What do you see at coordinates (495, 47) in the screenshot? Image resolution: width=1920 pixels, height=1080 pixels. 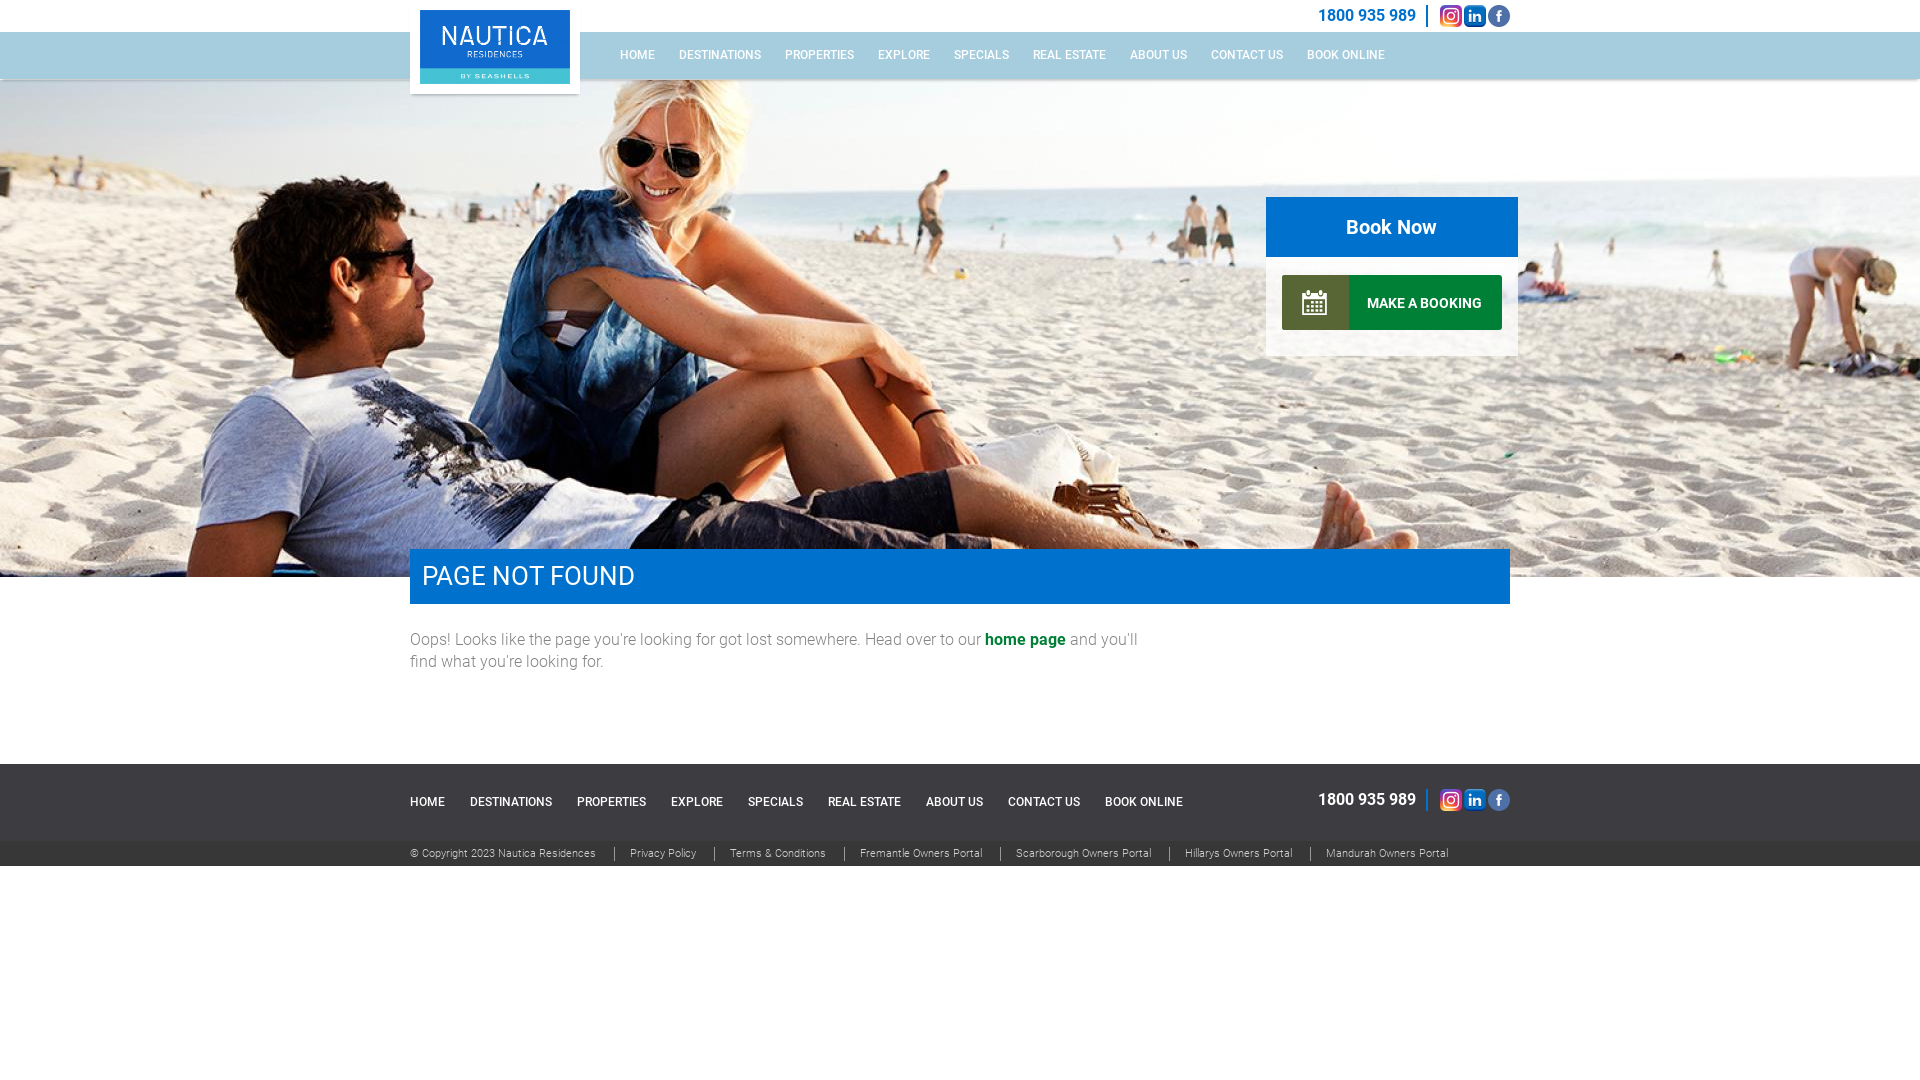 I see `Nautica Residences` at bounding box center [495, 47].